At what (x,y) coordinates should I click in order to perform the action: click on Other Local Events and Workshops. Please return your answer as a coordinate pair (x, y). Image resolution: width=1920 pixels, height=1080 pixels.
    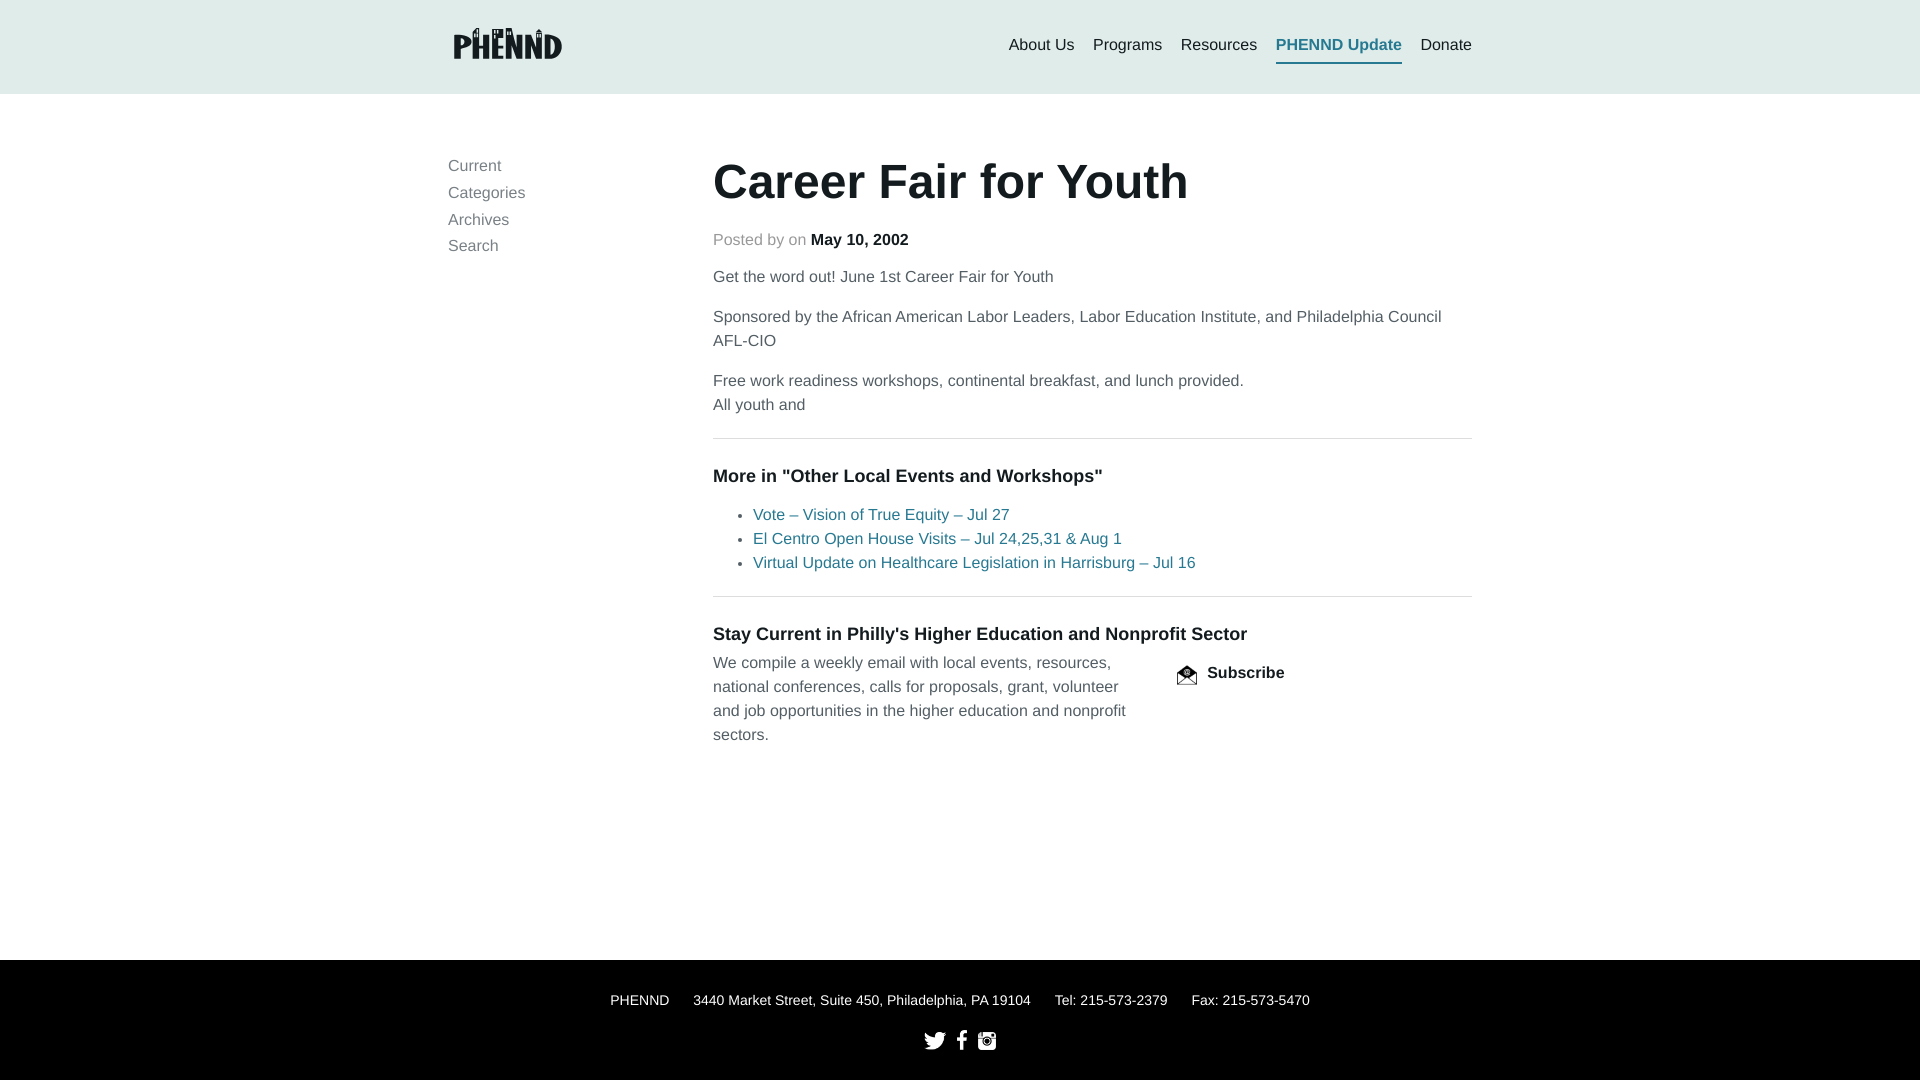
    Looking at the image, I should click on (942, 476).